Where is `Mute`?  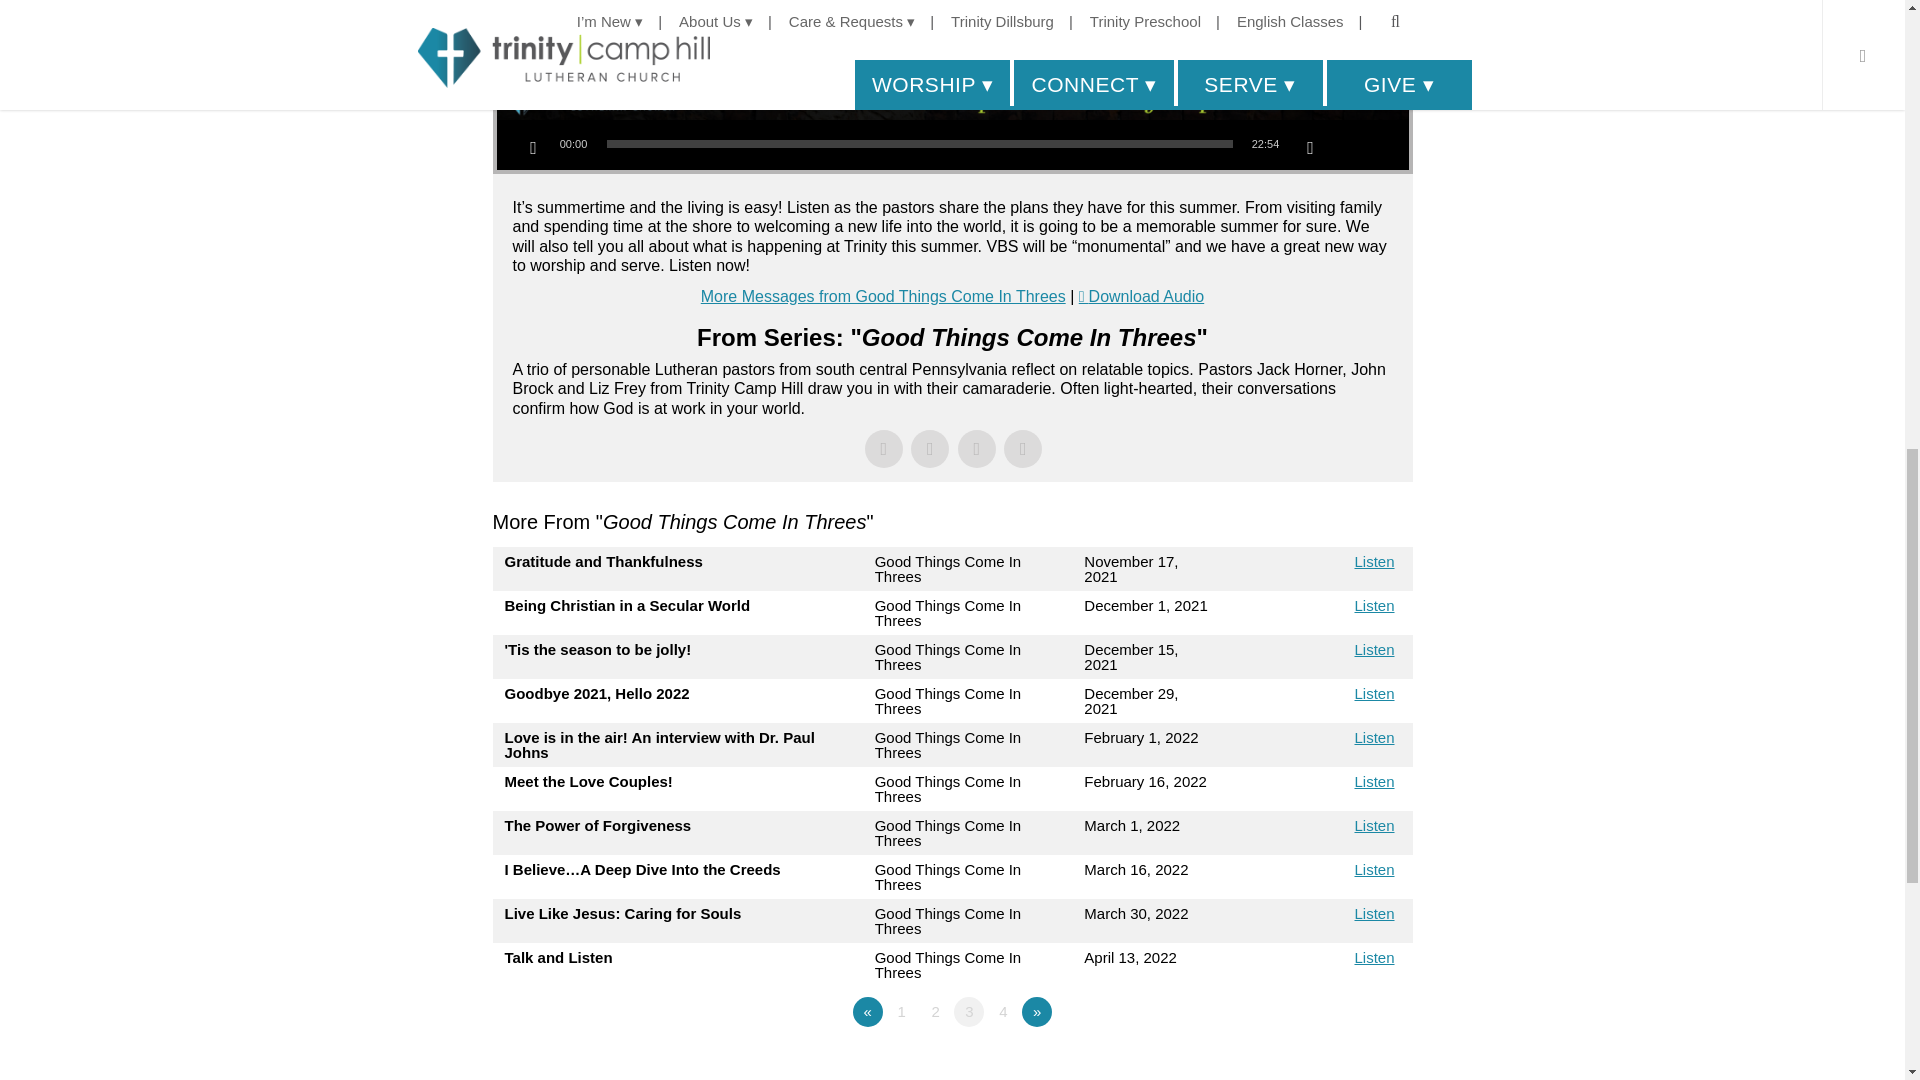
Mute is located at coordinates (1310, 148).